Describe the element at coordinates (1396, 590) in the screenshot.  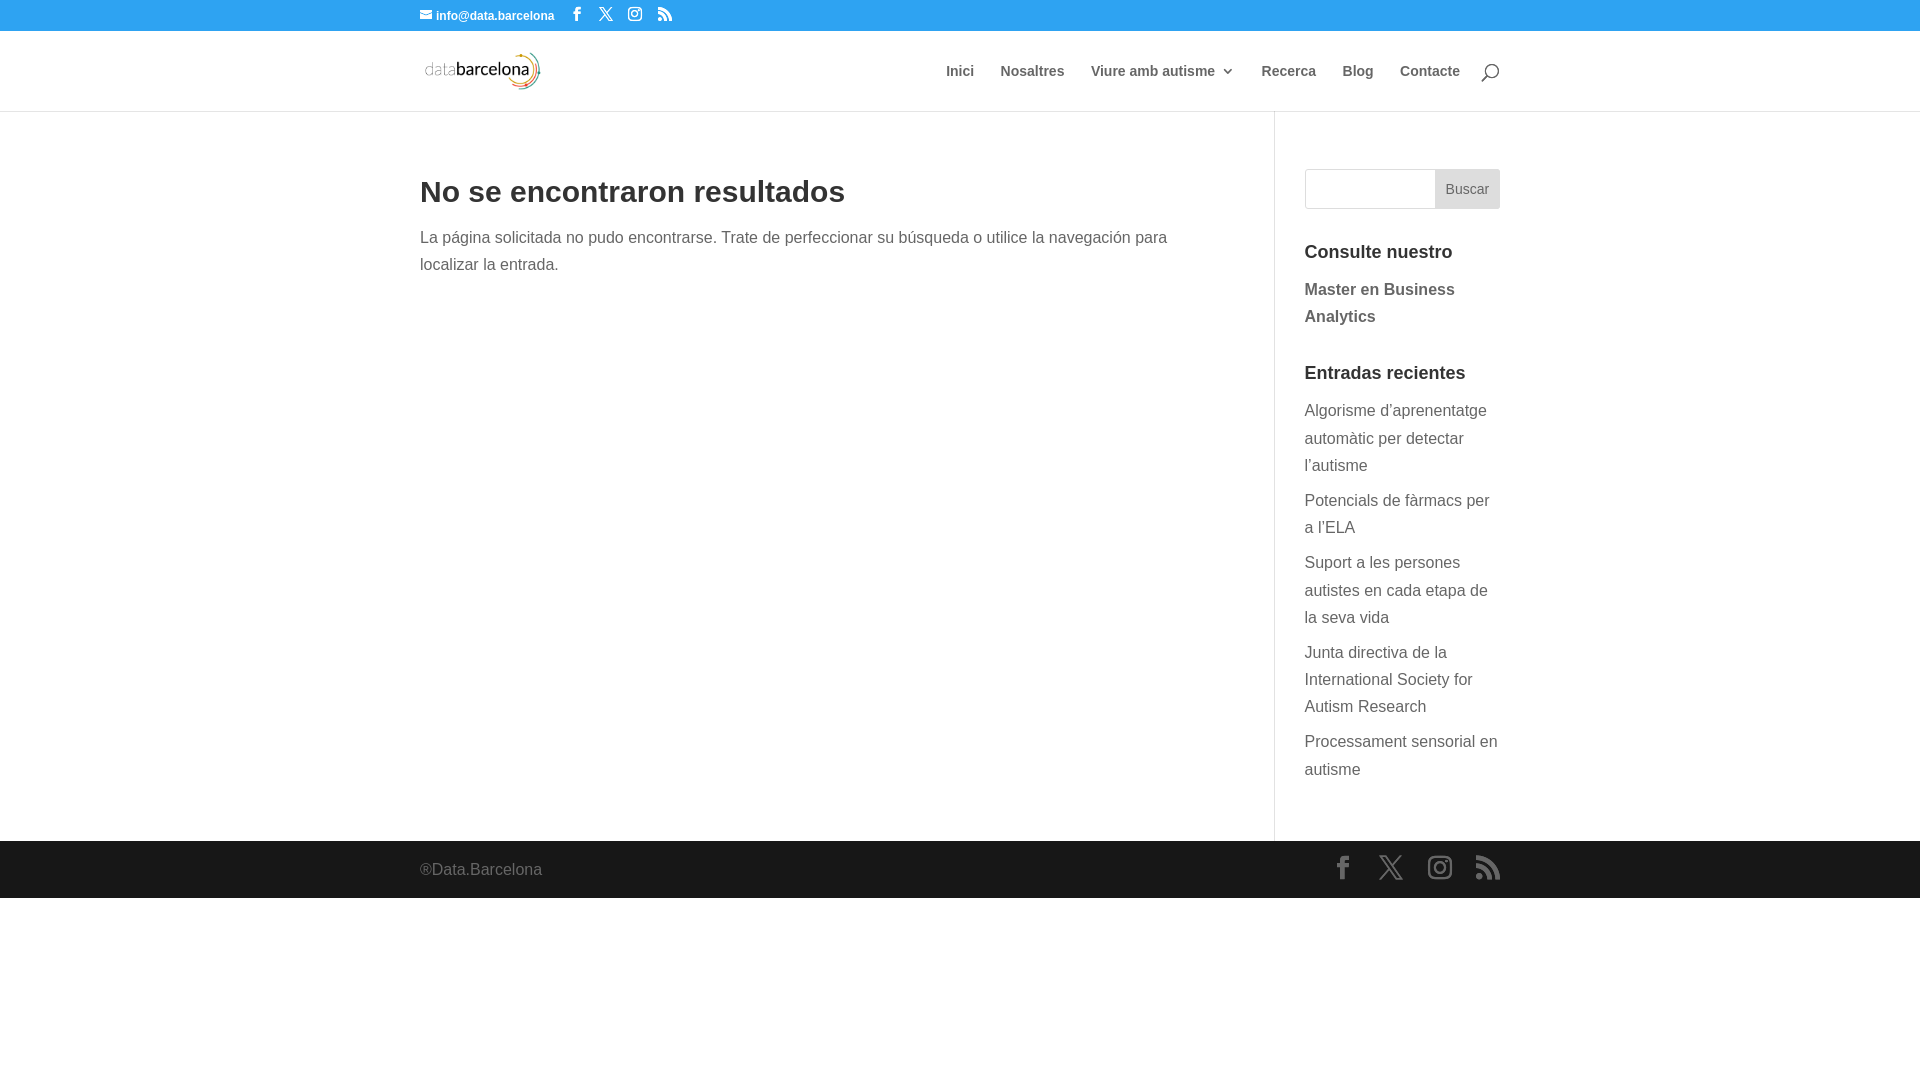
I see `Suport a les persones autistes en cada etapa de la seva vida` at that location.